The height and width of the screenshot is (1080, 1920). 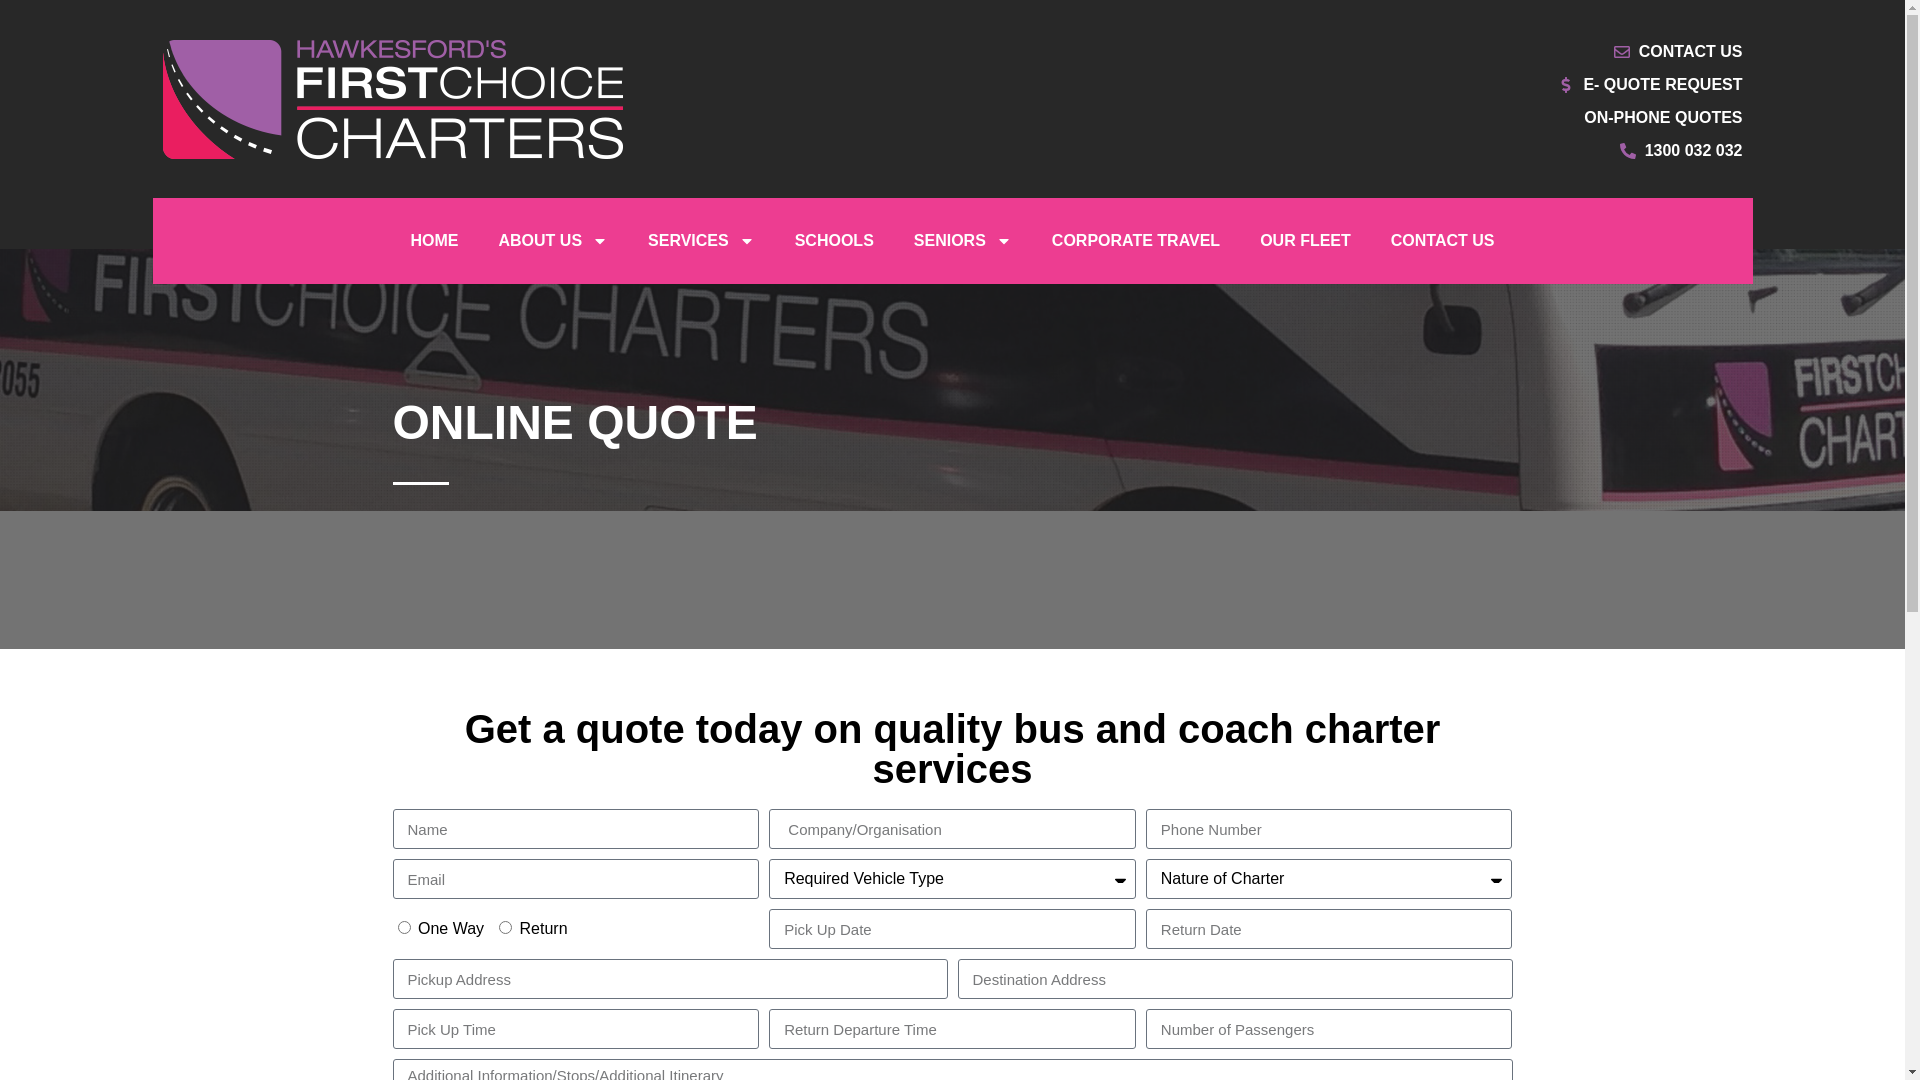 What do you see at coordinates (1352, 52) in the screenshot?
I see `CONTACT US` at bounding box center [1352, 52].